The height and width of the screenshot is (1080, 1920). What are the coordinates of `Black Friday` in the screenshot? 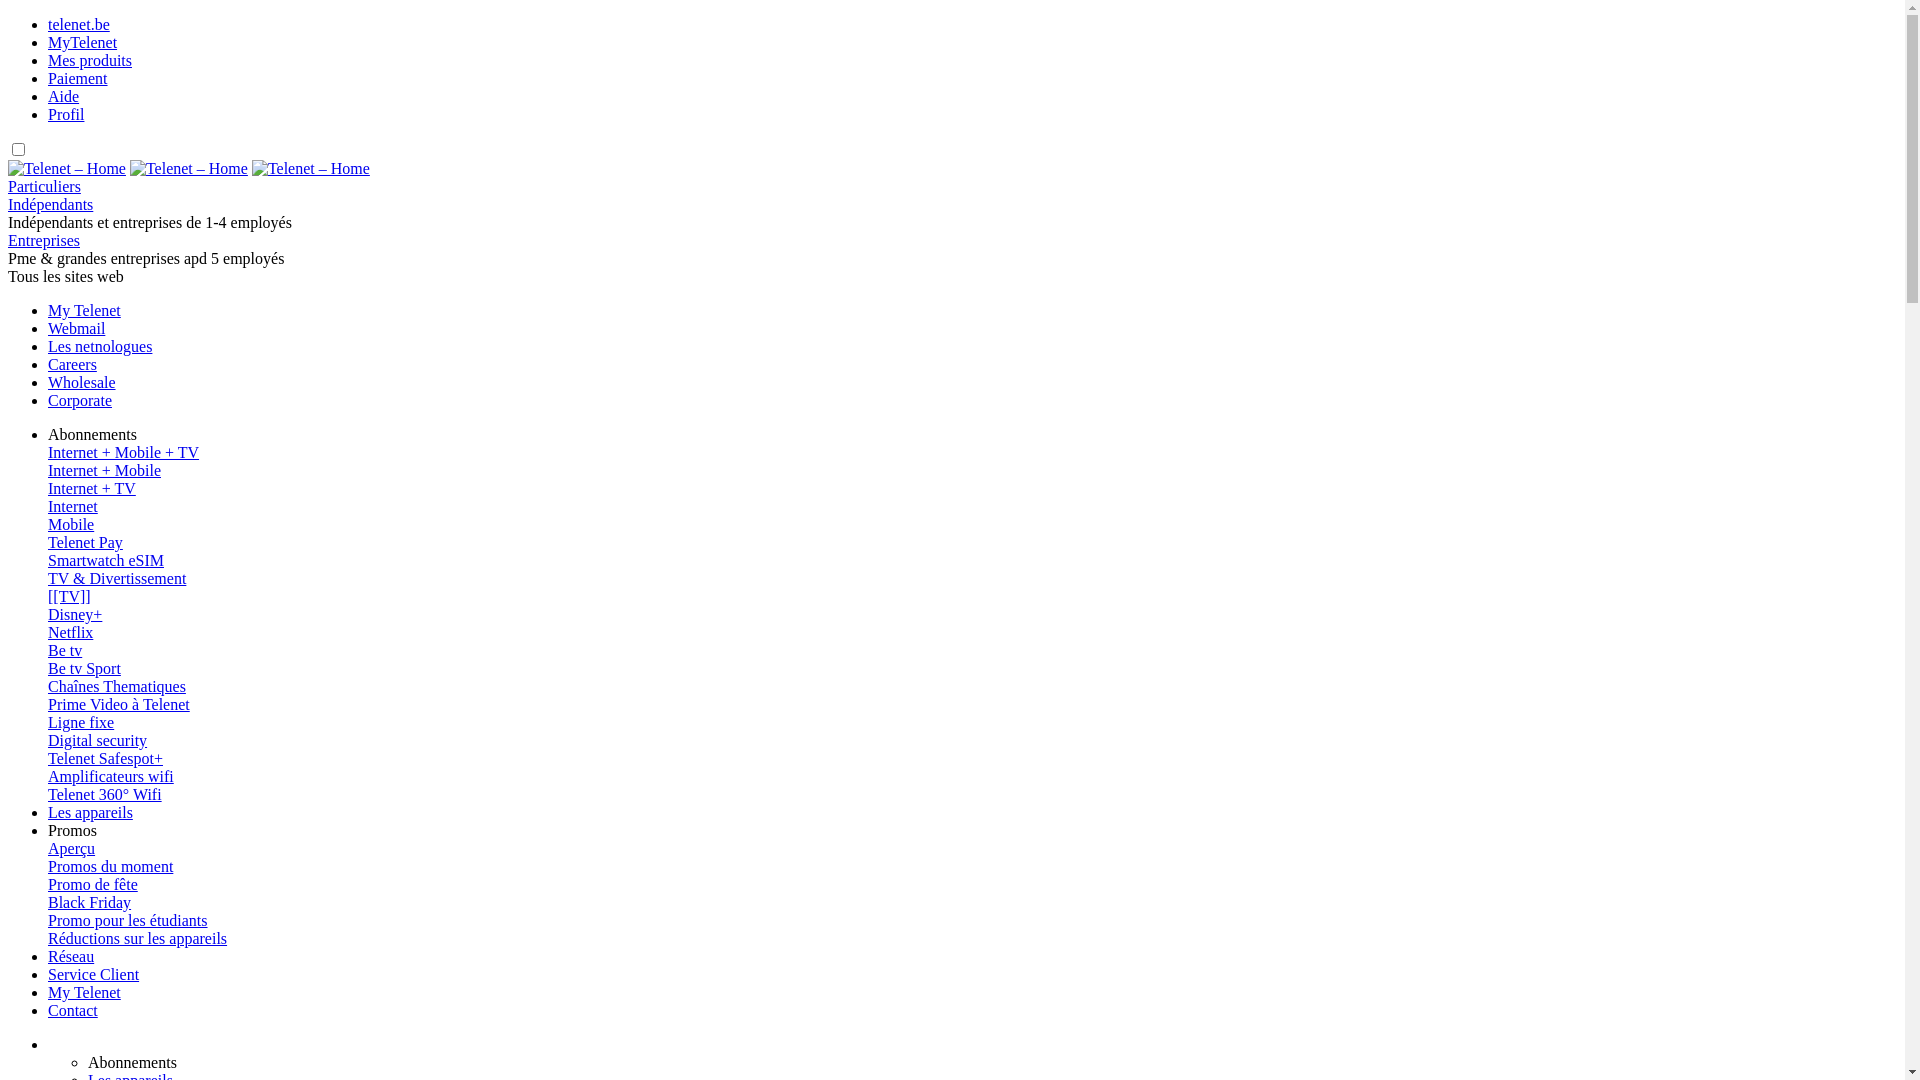 It's located at (90, 902).